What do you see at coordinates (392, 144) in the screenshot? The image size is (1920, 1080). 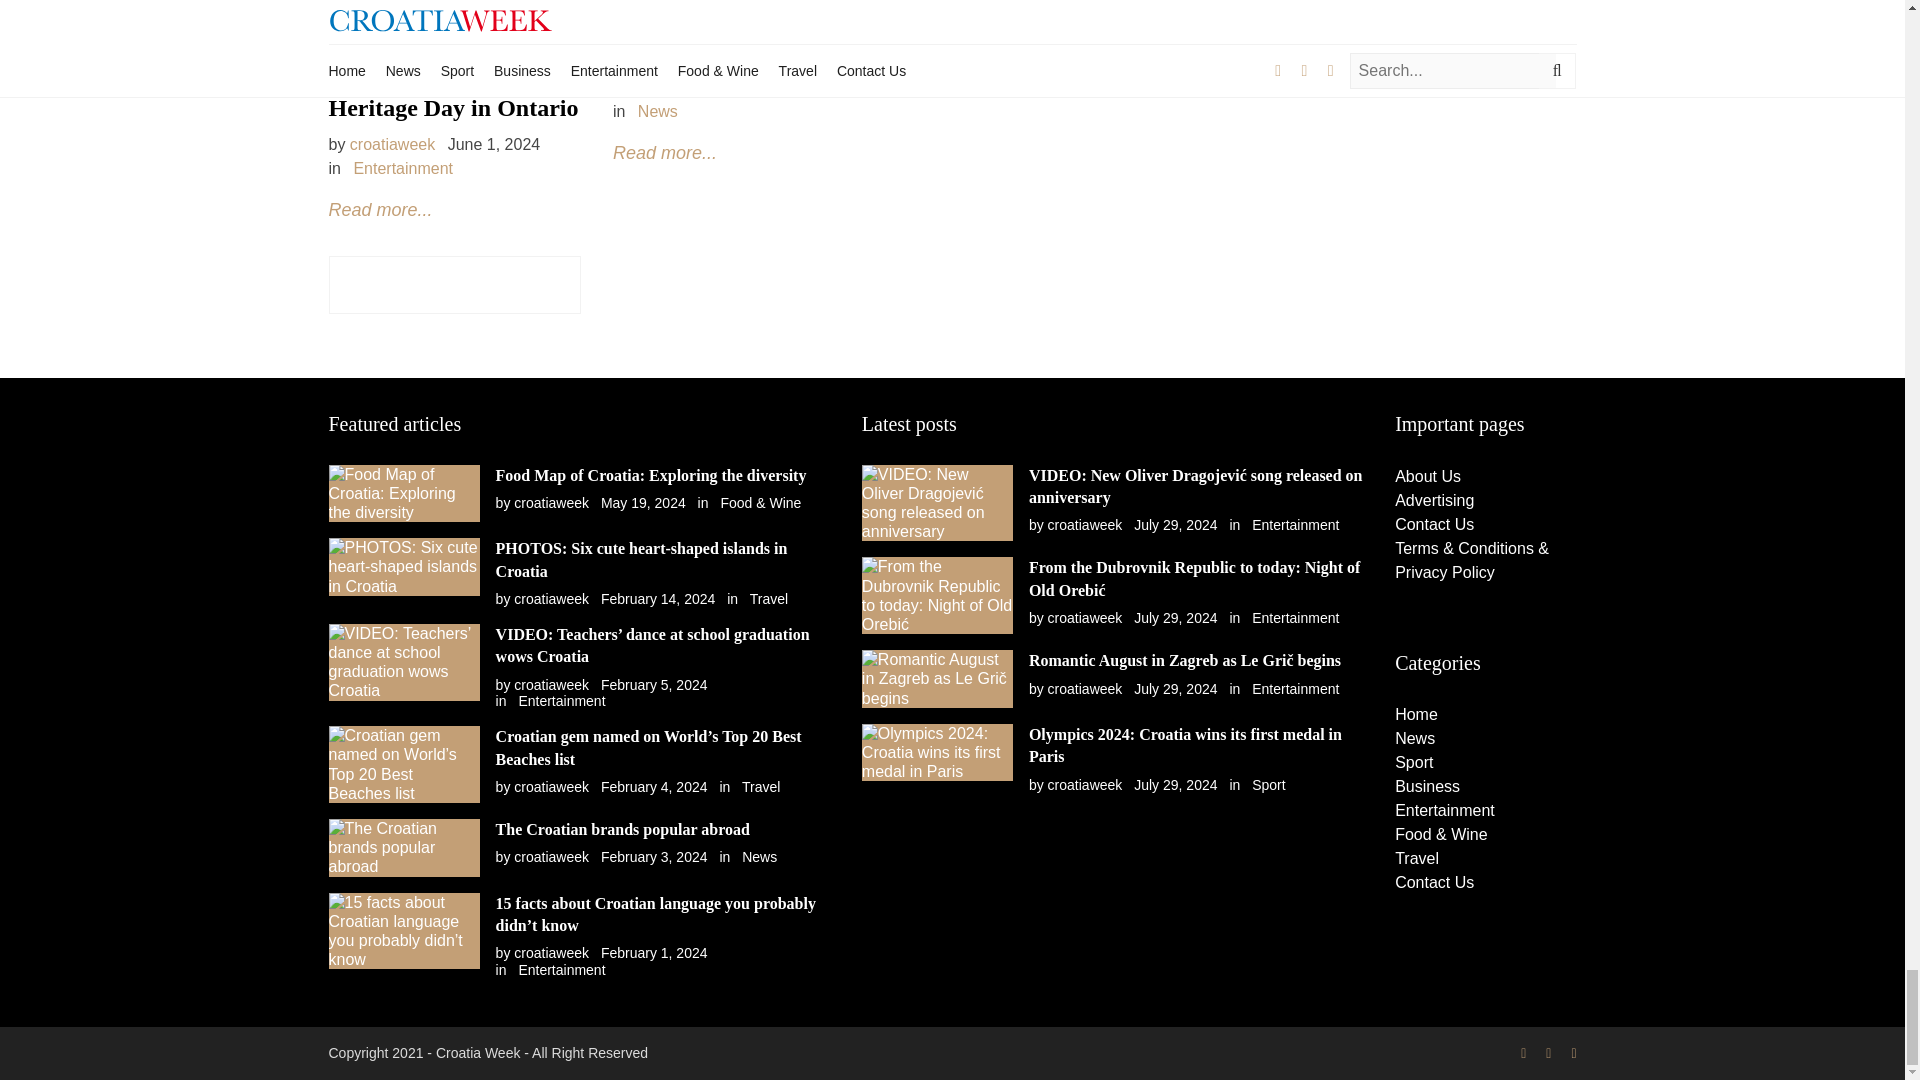 I see `croatiaweek` at bounding box center [392, 144].